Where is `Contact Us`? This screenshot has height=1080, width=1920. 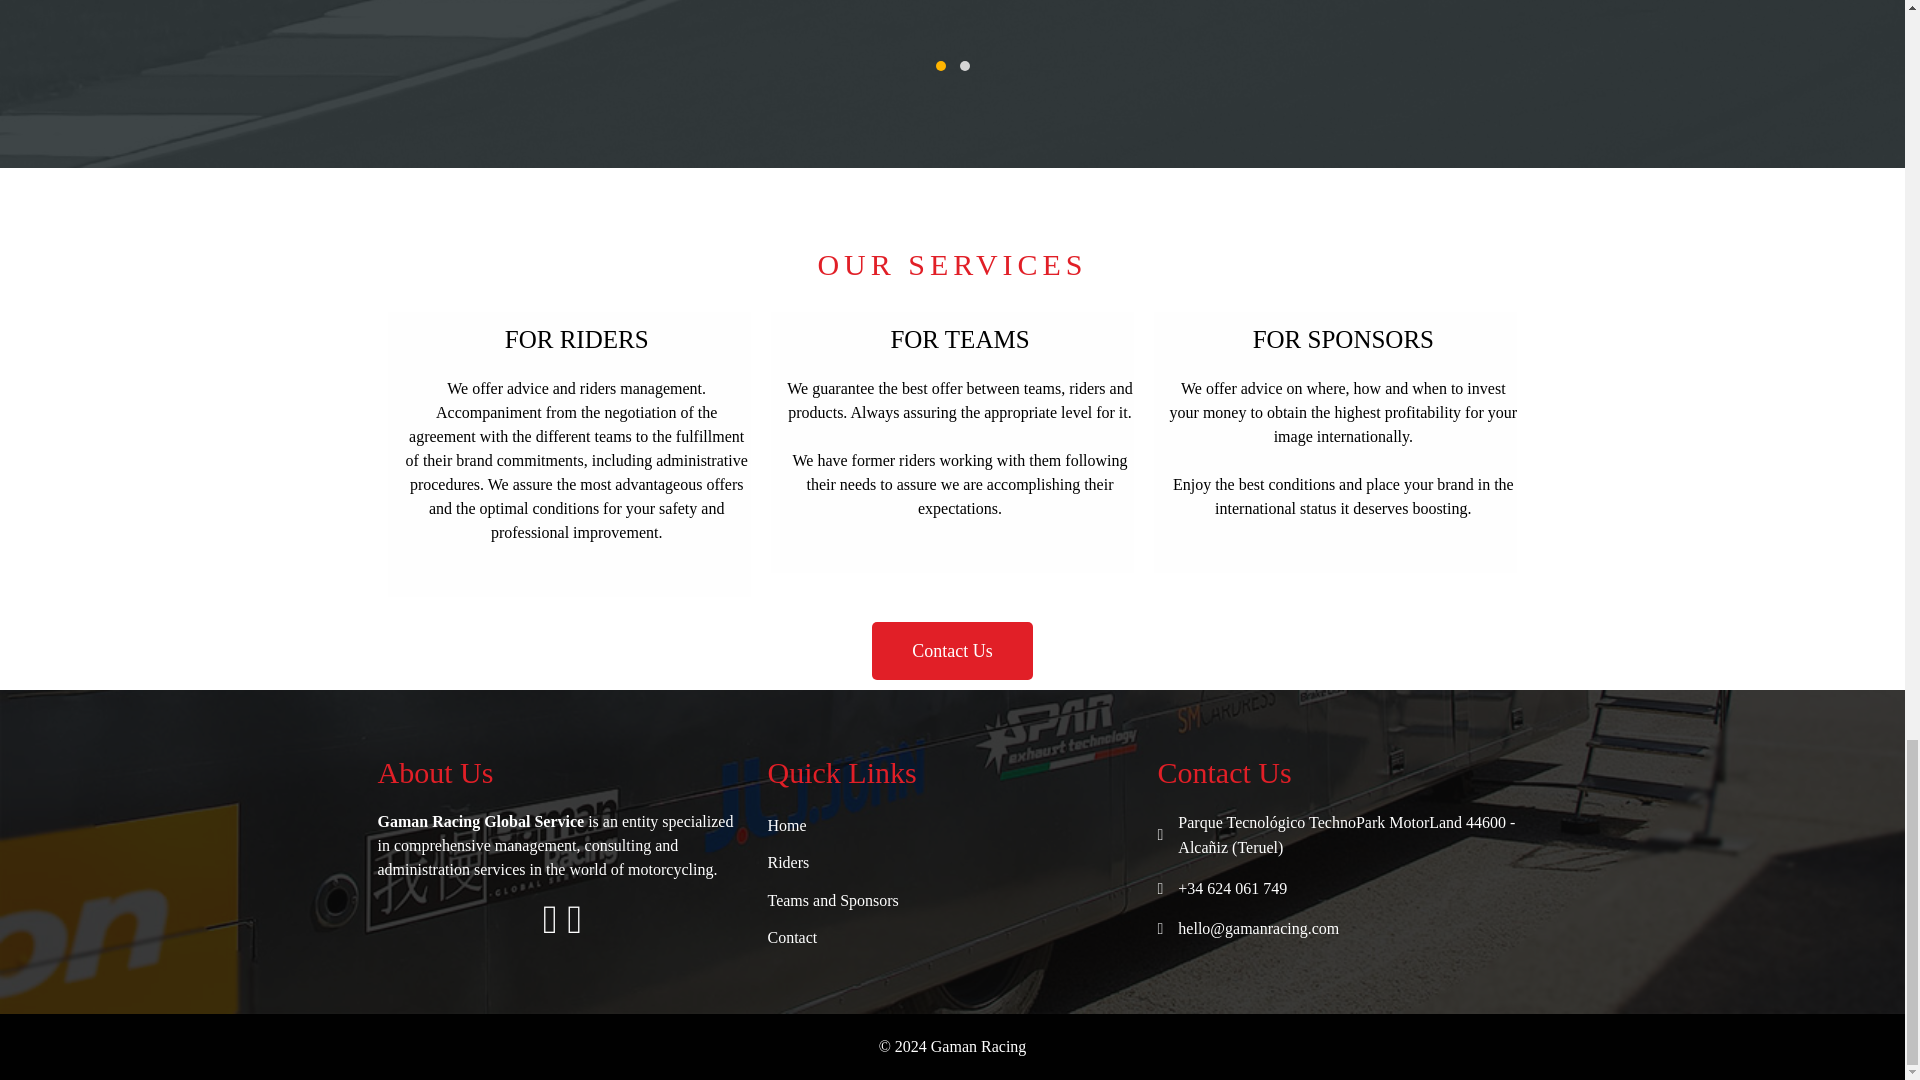
Contact Us is located at coordinates (952, 651).